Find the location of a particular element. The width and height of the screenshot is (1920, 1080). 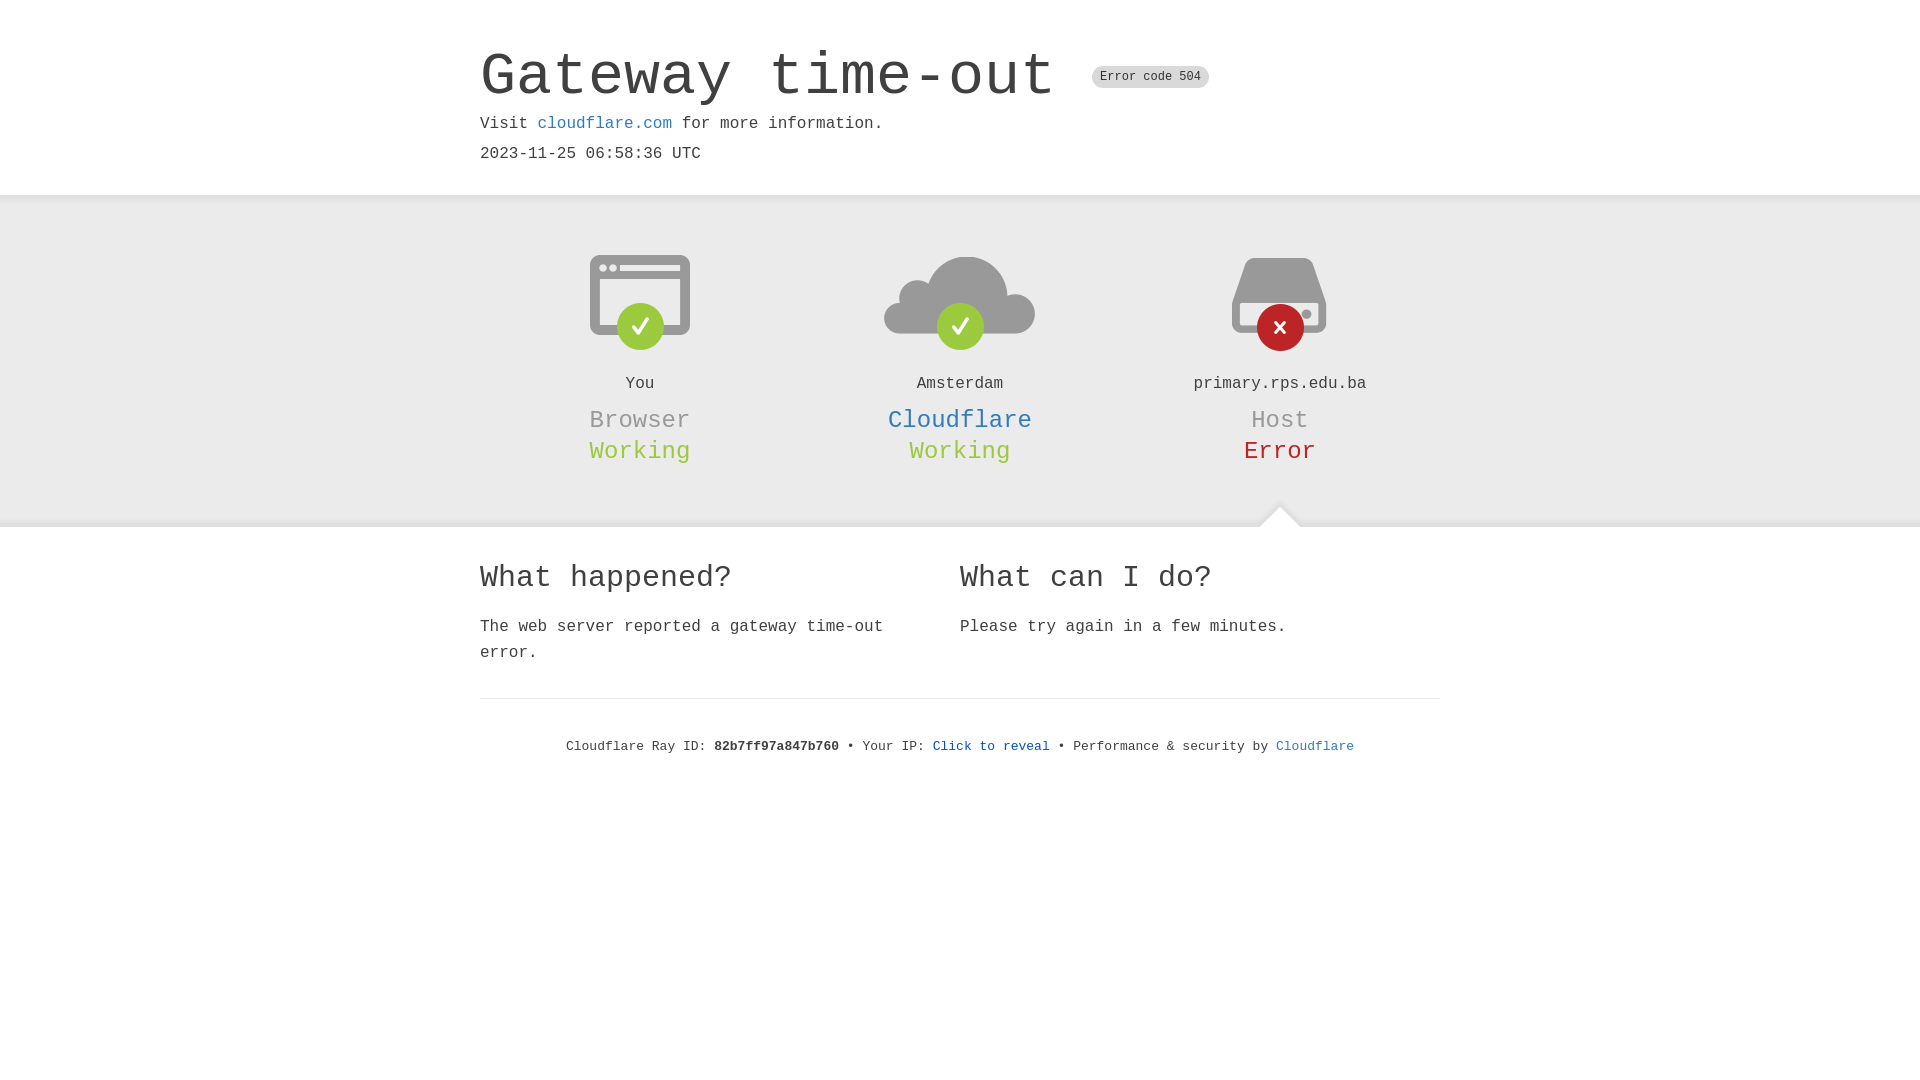

Cloudflare is located at coordinates (1315, 746).